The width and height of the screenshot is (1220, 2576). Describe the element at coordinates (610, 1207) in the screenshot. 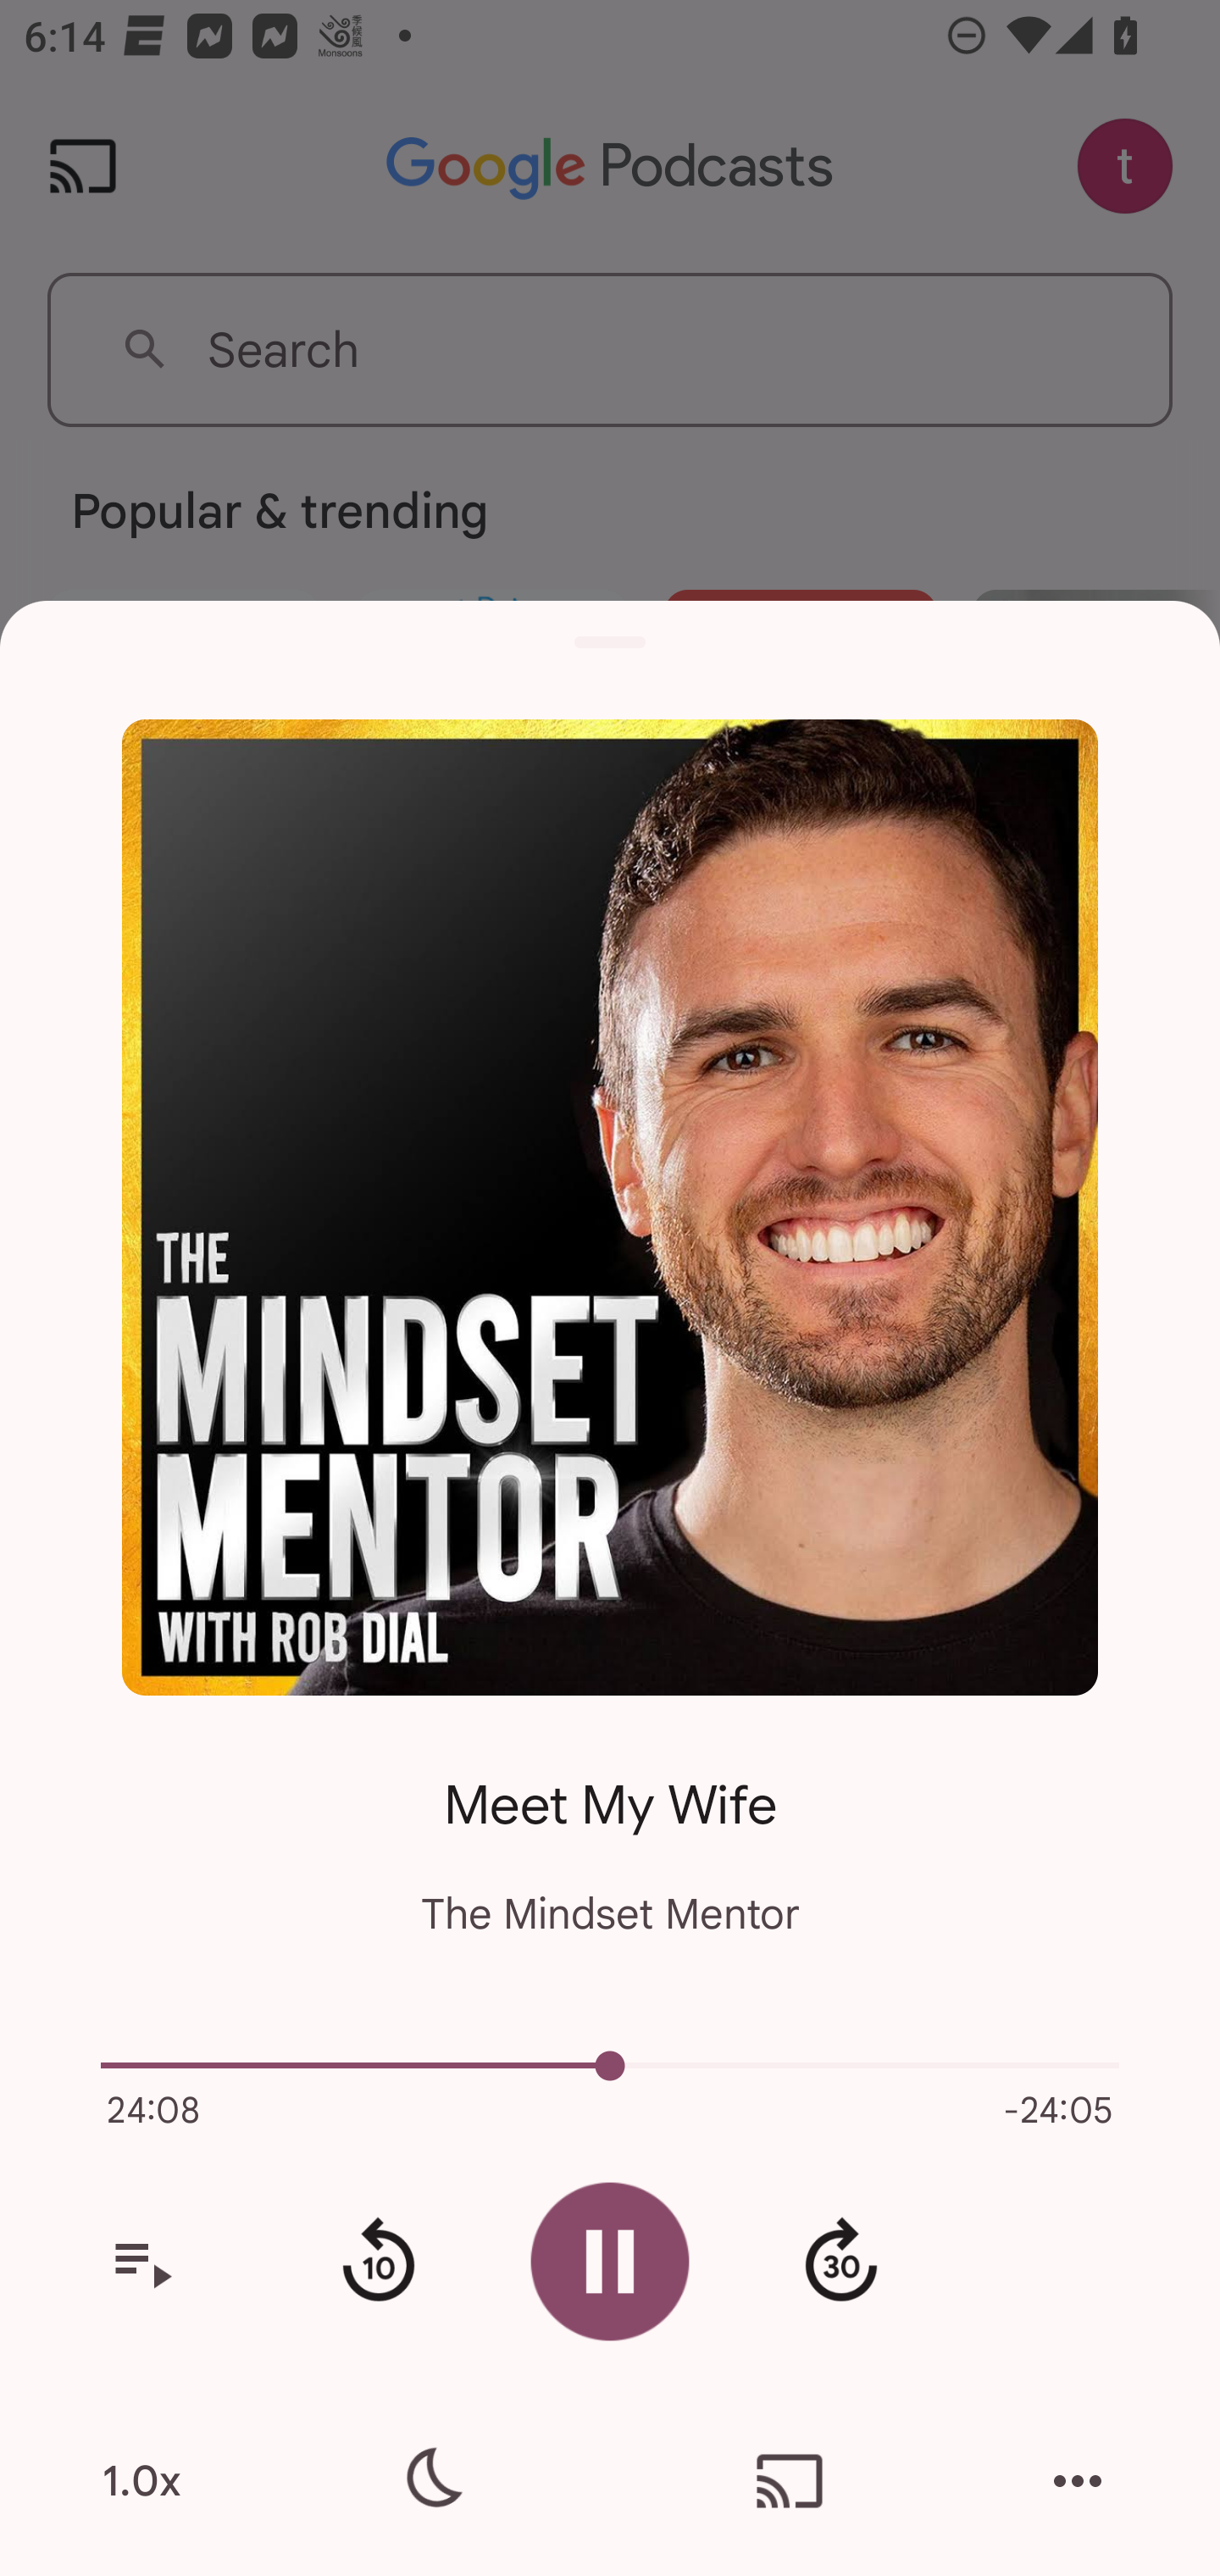

I see `Open the show page for The Mindset Mentor` at that location.